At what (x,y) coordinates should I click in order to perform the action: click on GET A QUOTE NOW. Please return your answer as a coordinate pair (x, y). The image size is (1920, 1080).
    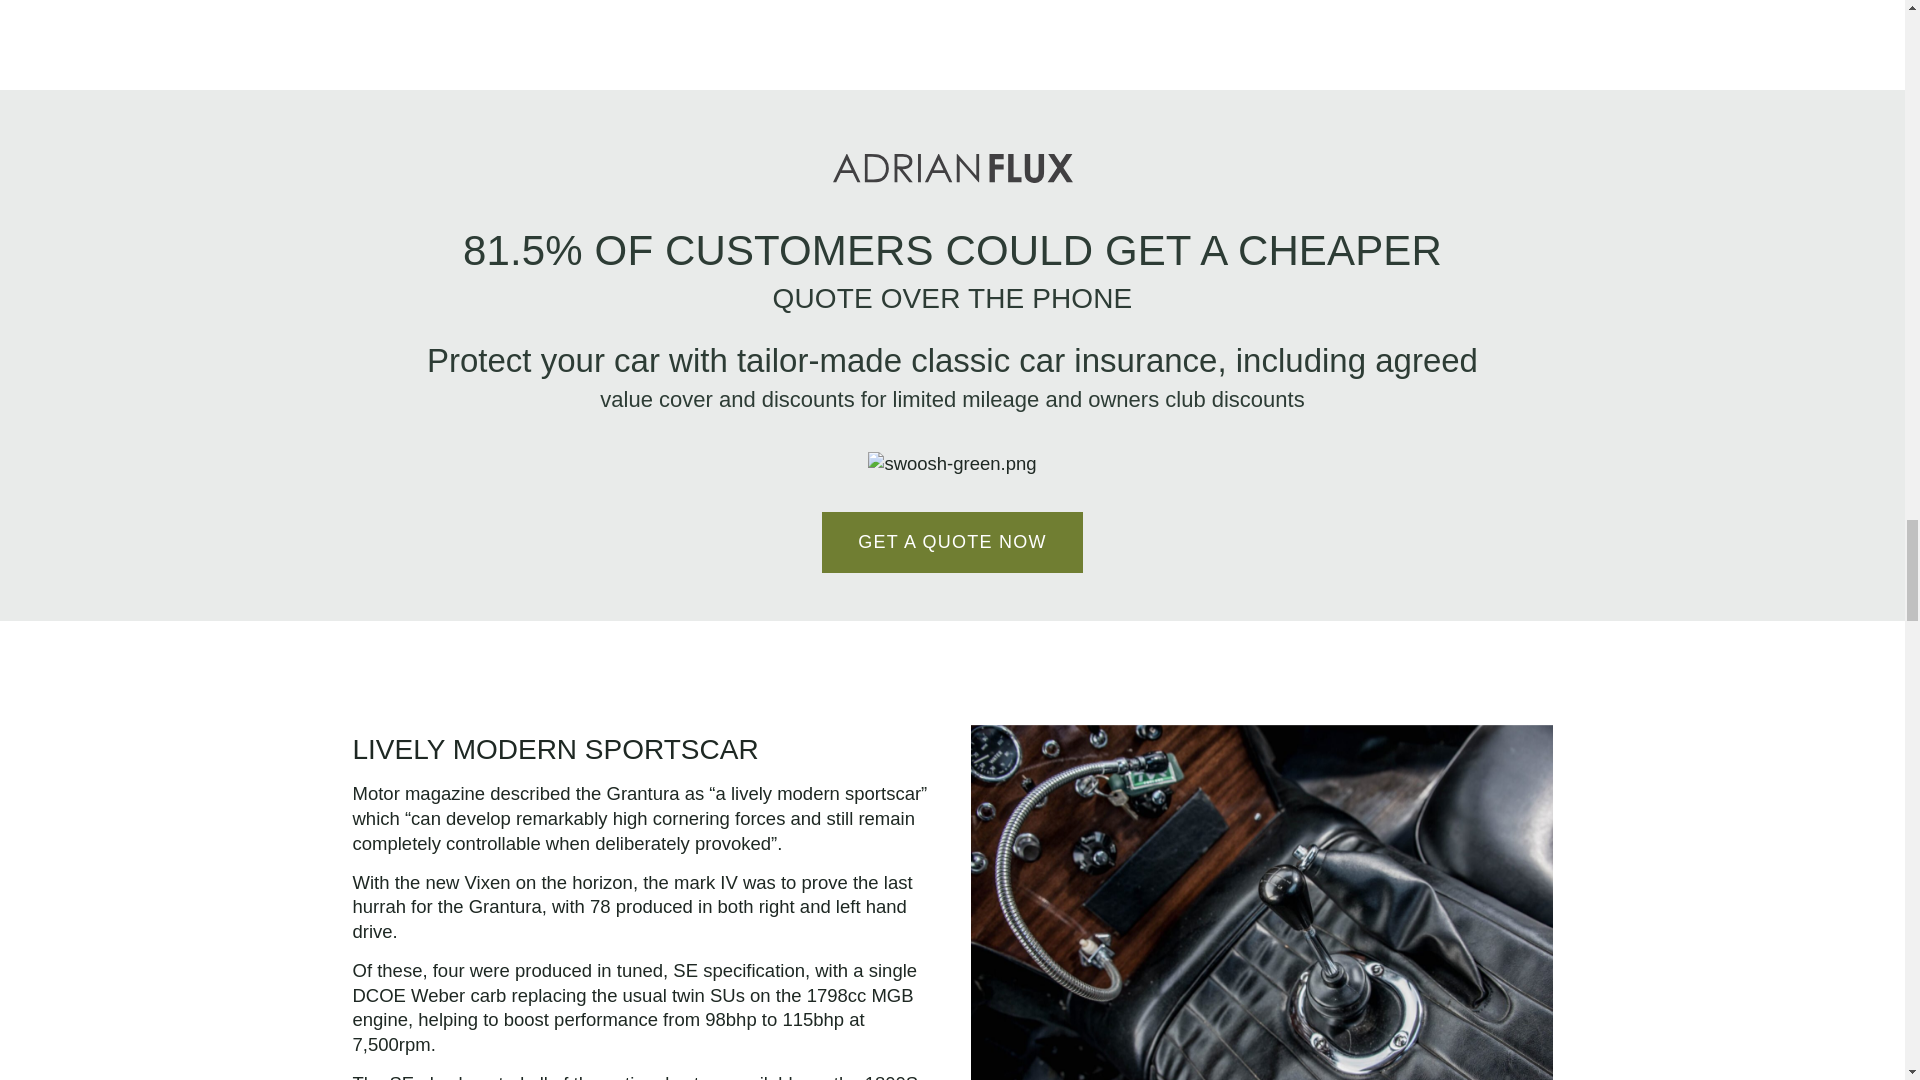
    Looking at the image, I should click on (952, 542).